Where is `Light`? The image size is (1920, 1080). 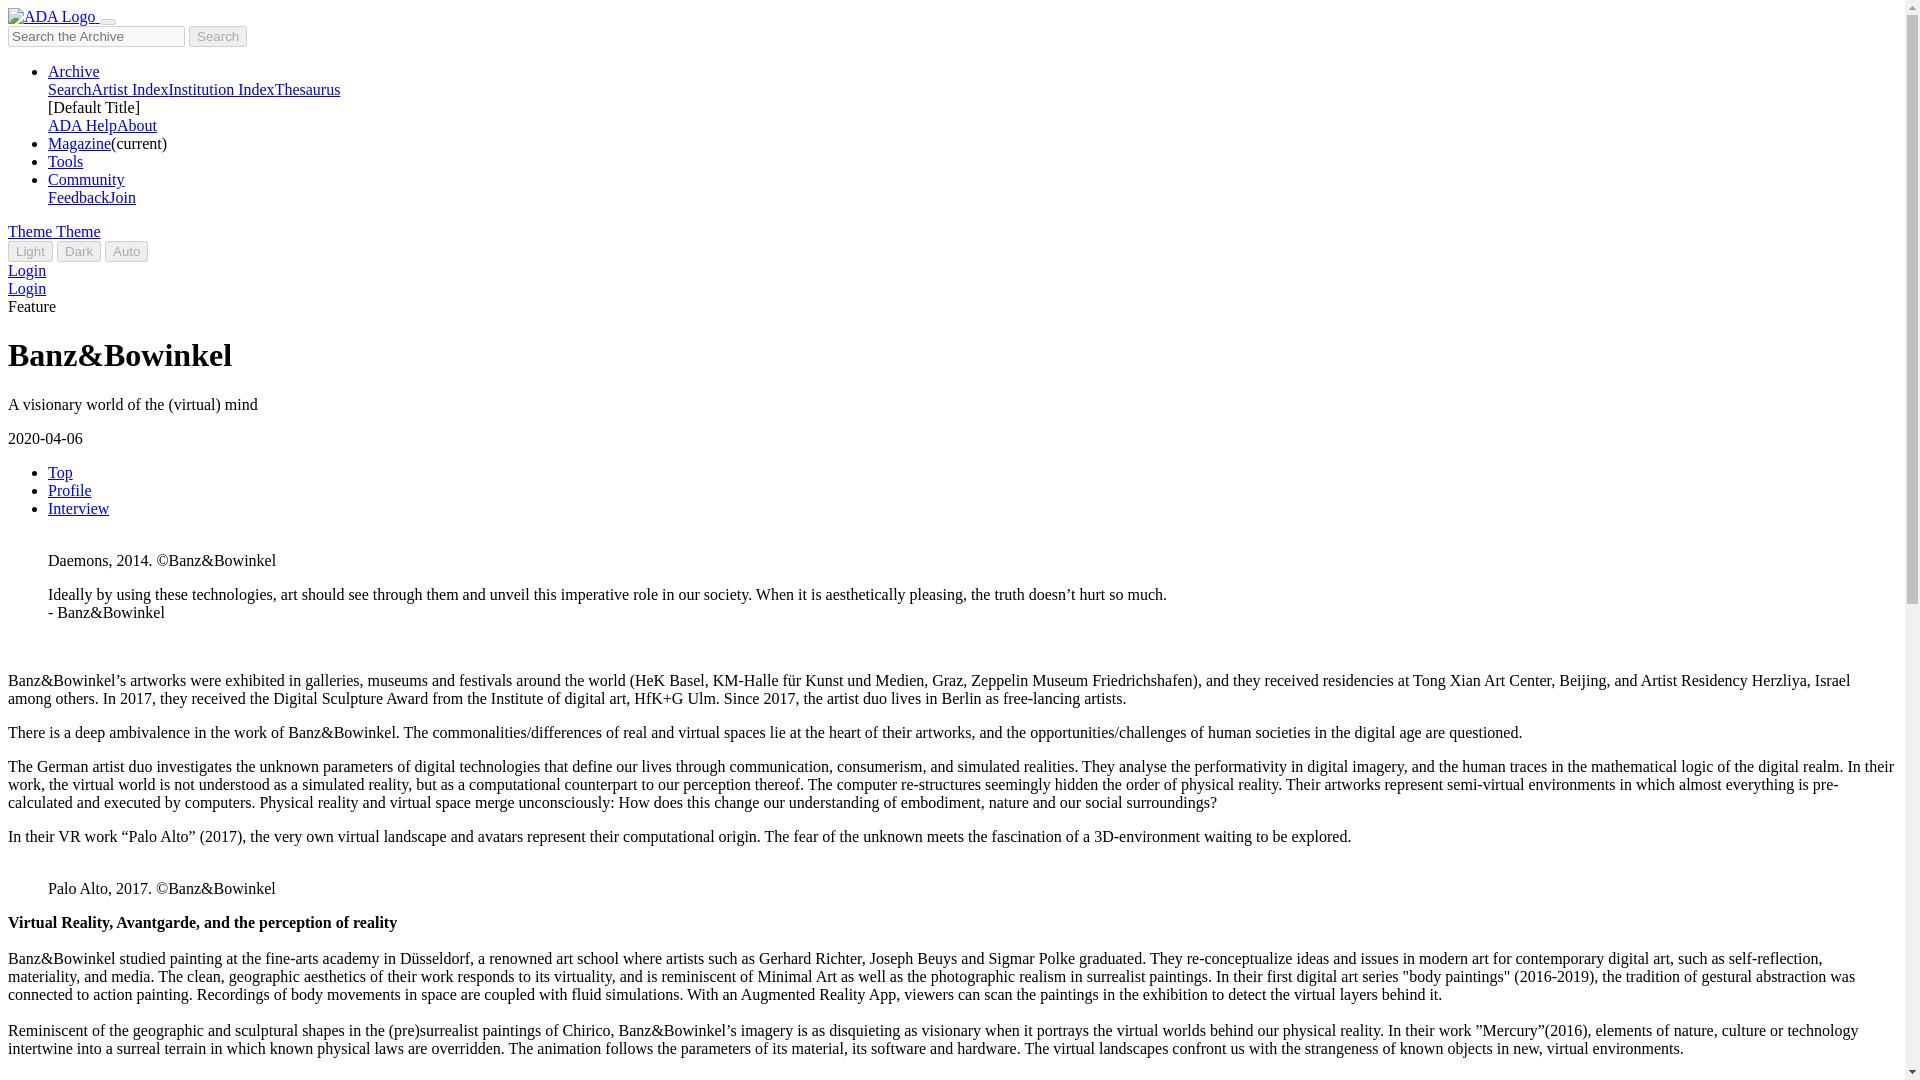
Light is located at coordinates (30, 251).